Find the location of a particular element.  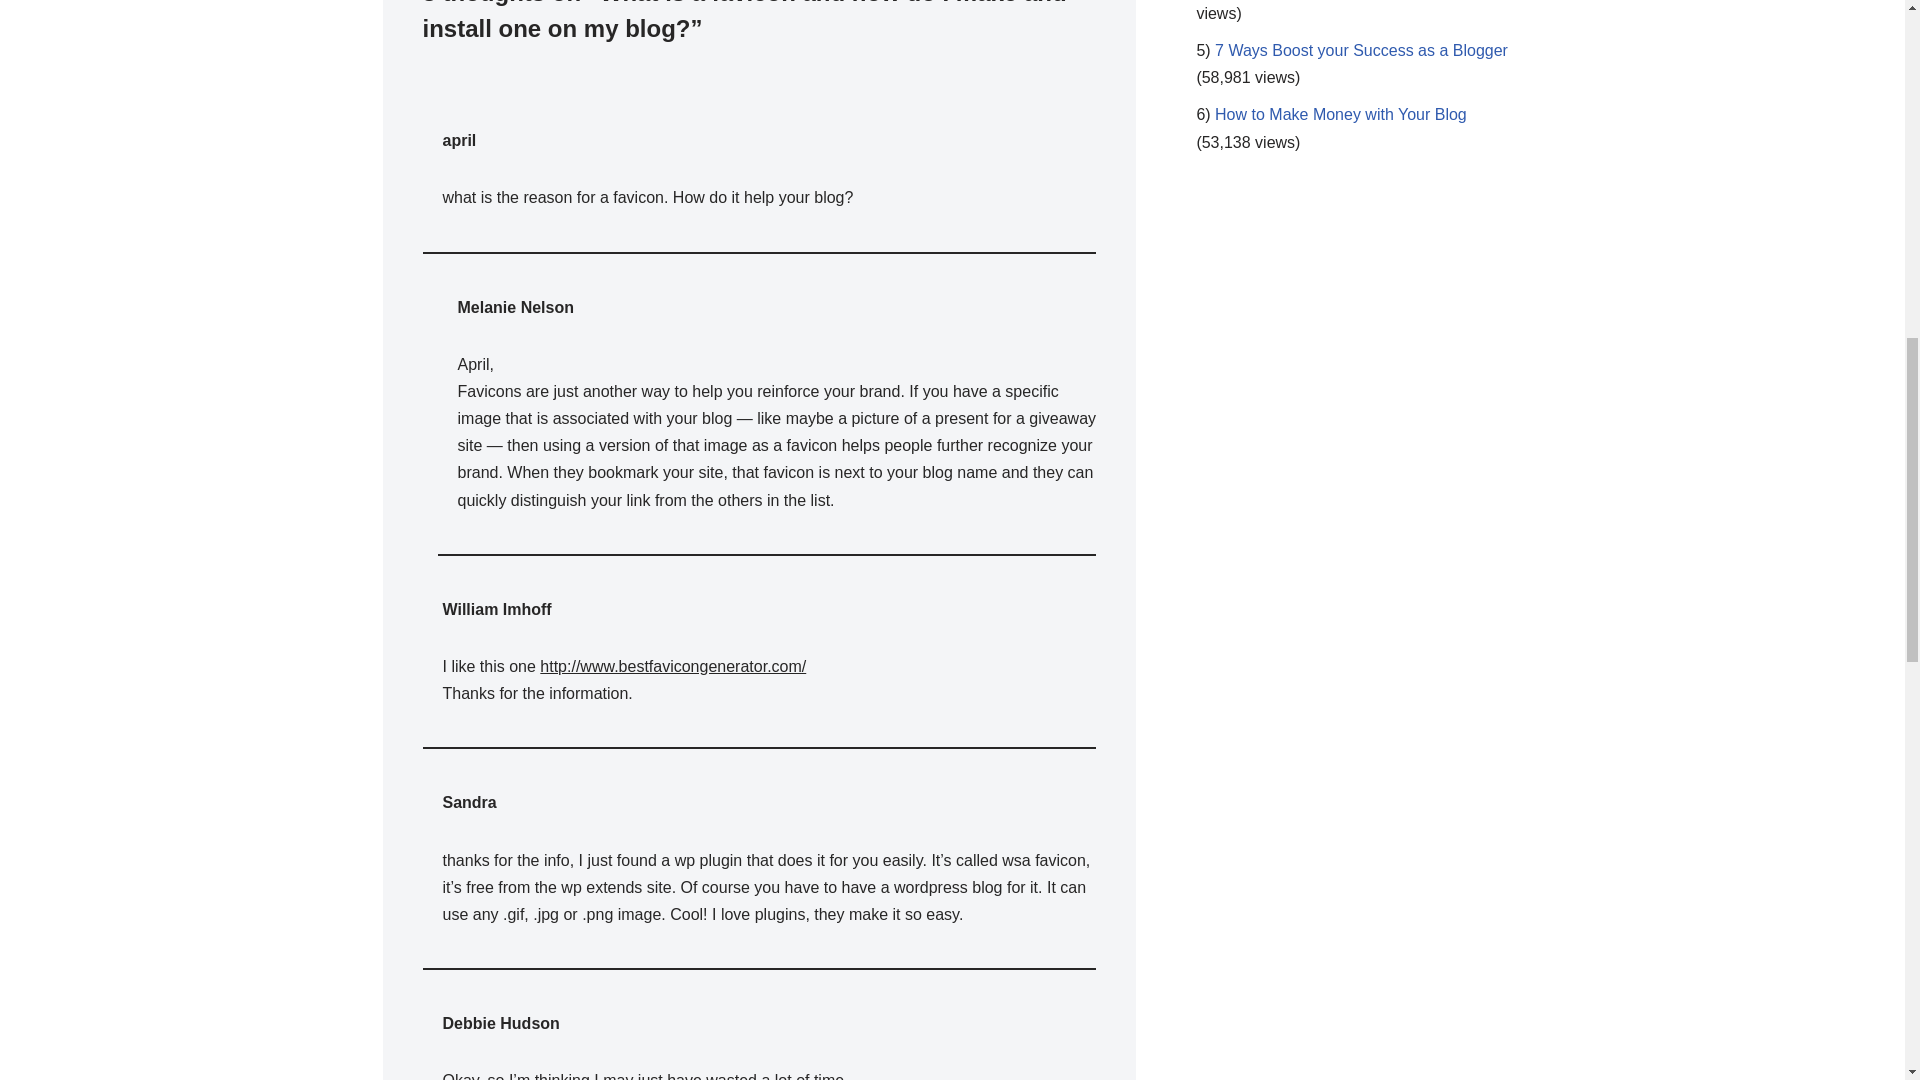

Melanie Nelson is located at coordinates (516, 306).